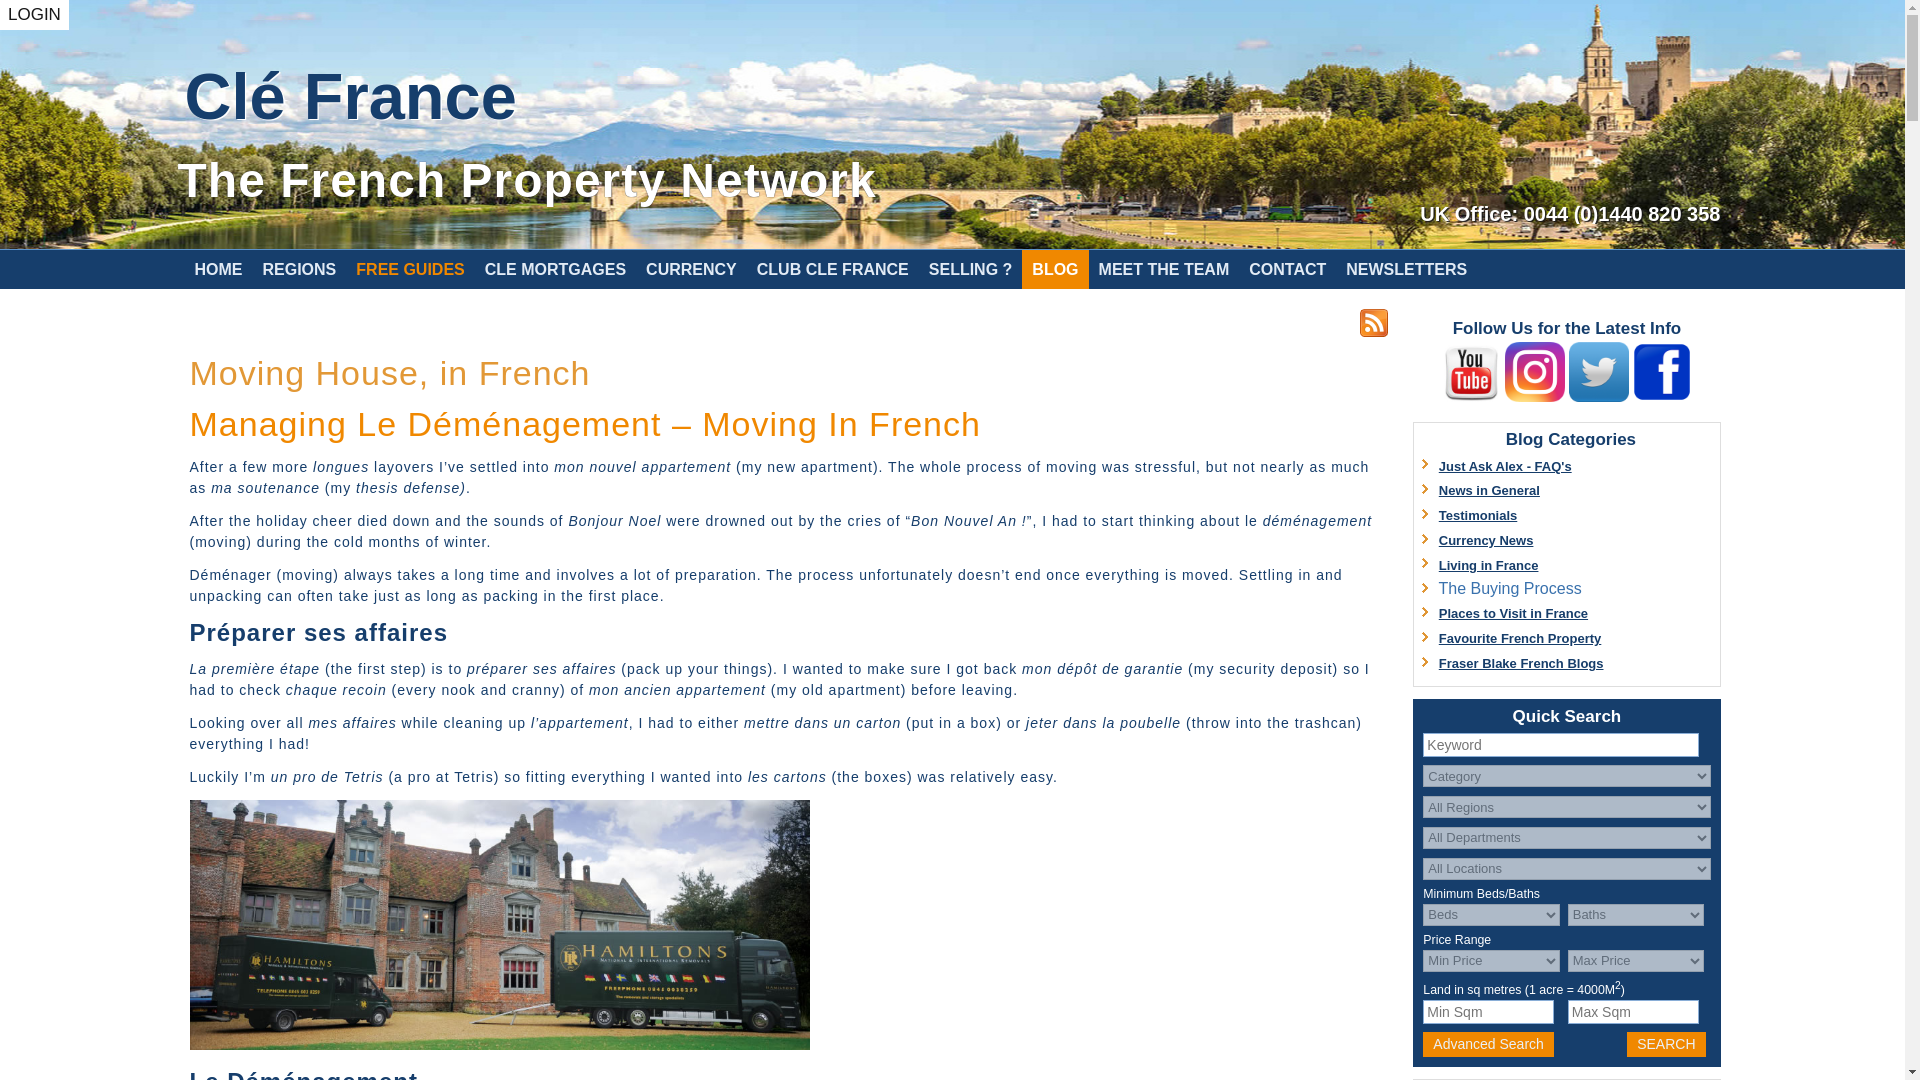 This screenshot has width=1920, height=1080. I want to click on CURRENCY, so click(690, 269).